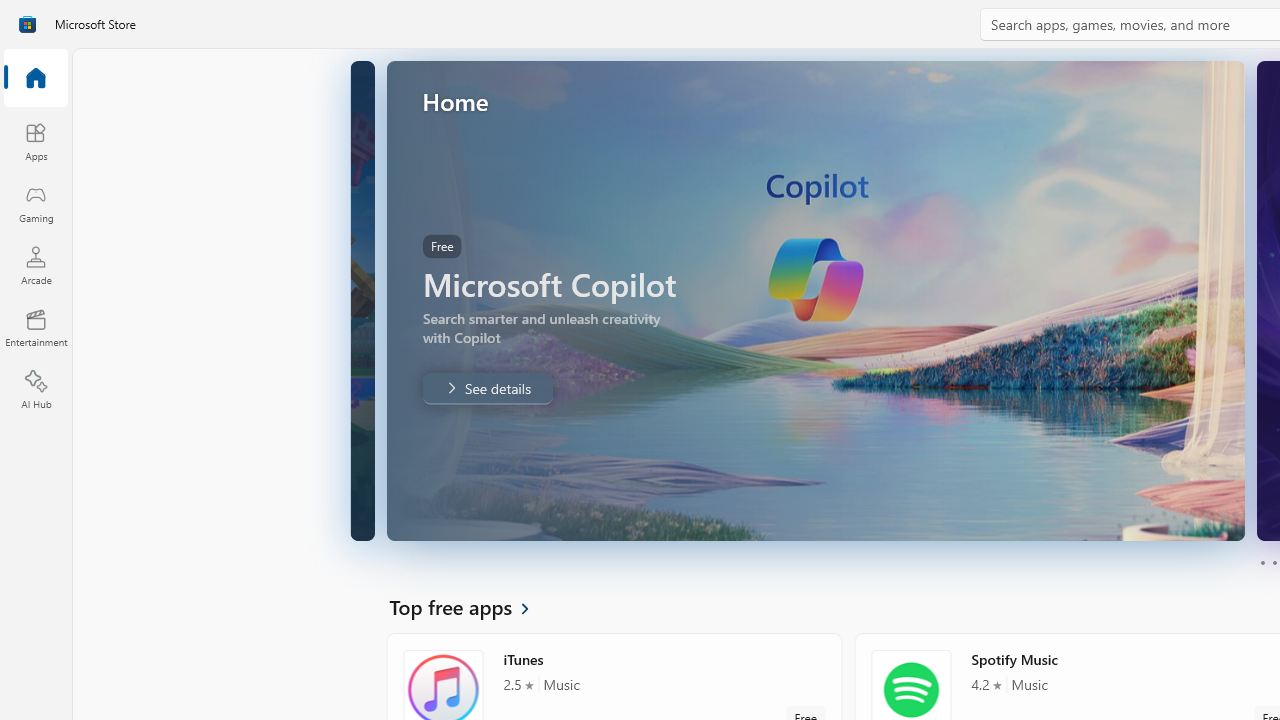  I want to click on Page 1, so click(1262, 562).